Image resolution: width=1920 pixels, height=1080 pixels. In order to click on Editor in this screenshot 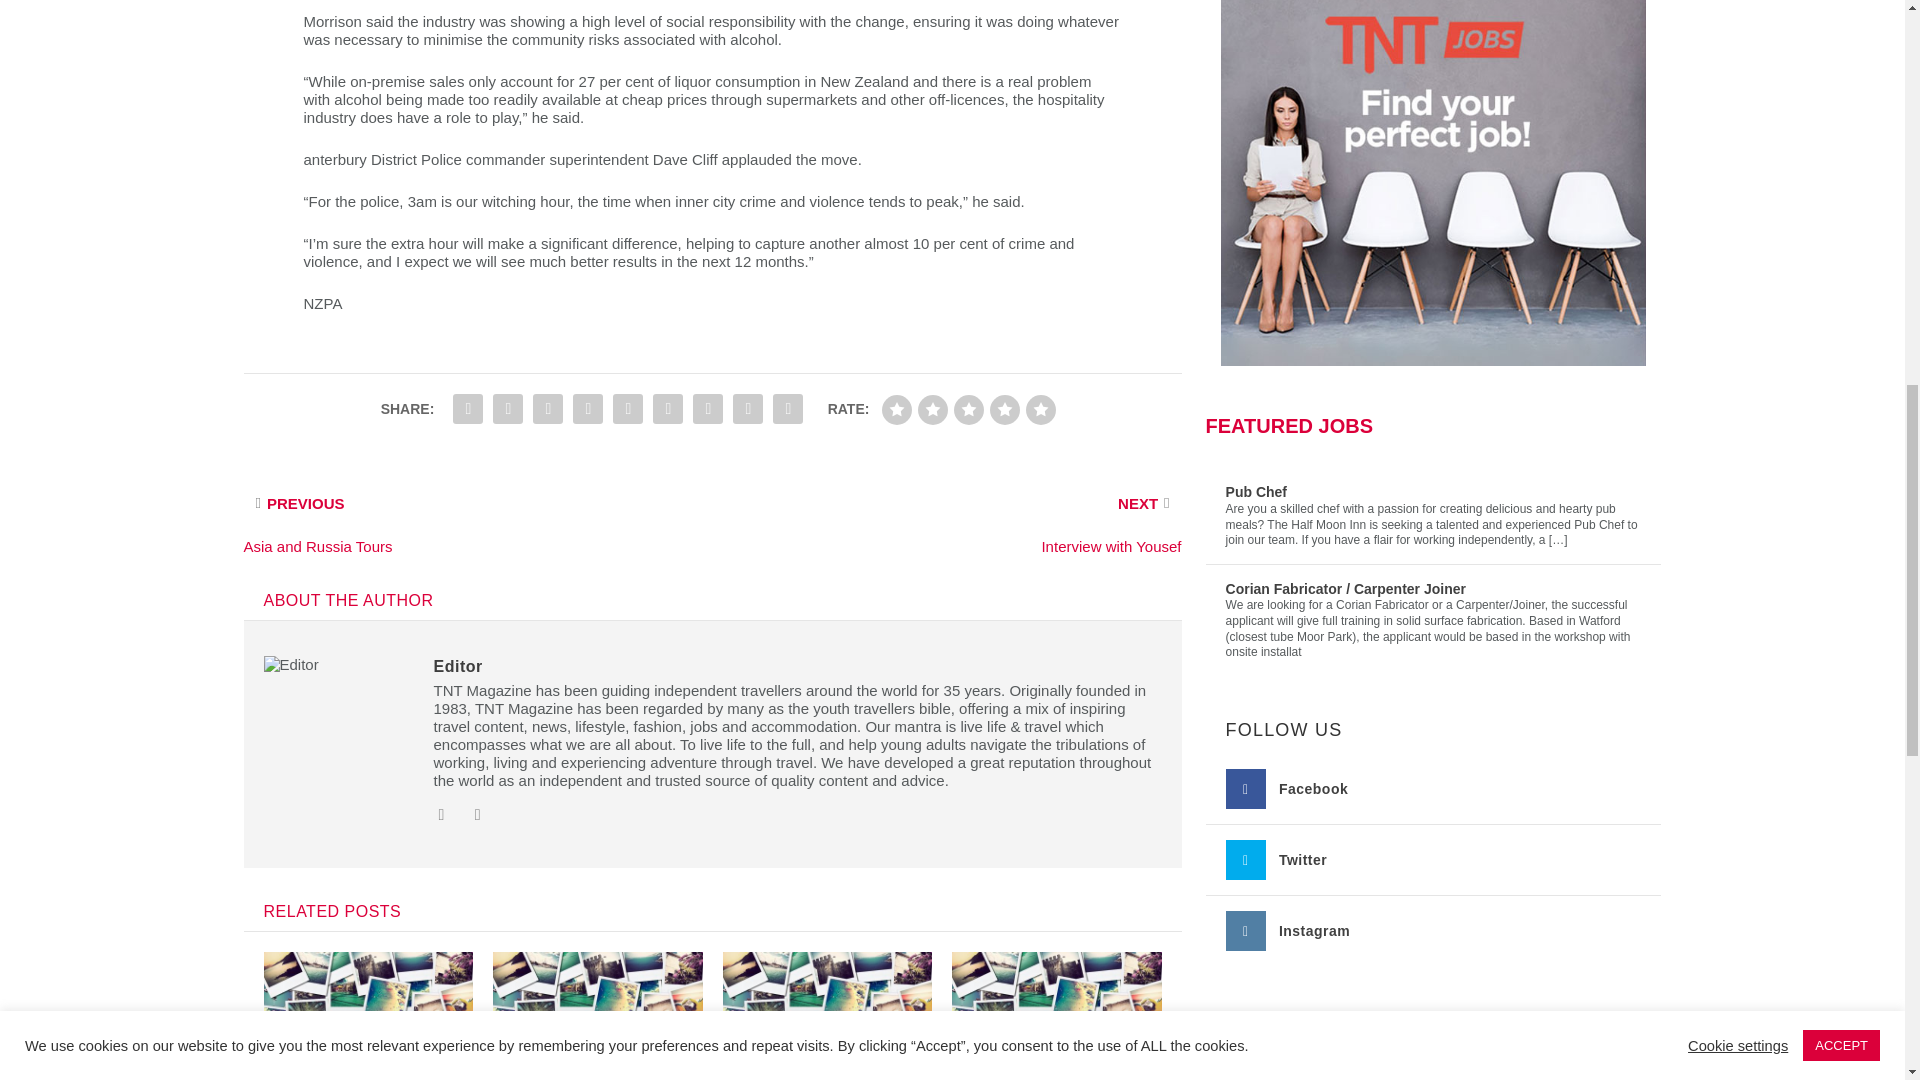, I will do `click(458, 666)`.